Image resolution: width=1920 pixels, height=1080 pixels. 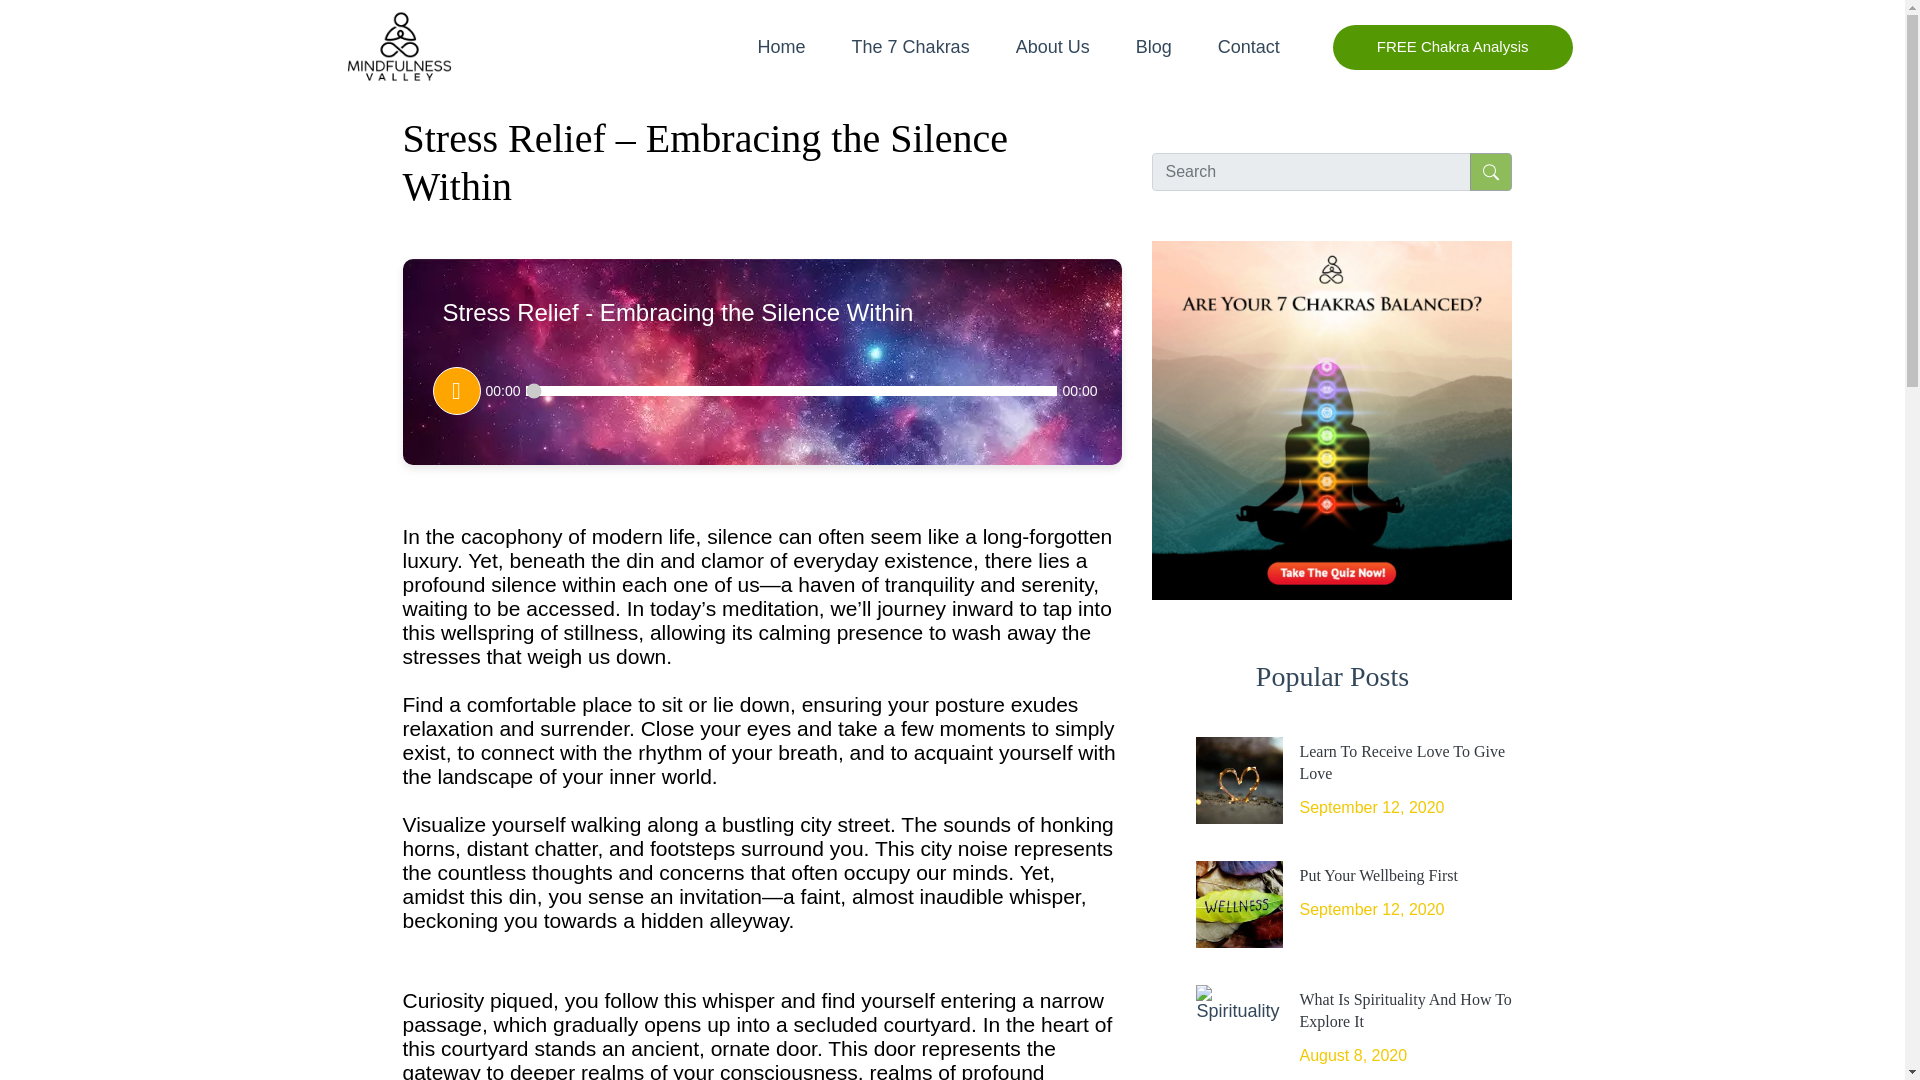 What do you see at coordinates (1452, 47) in the screenshot?
I see `FREE Chakra Analysis` at bounding box center [1452, 47].